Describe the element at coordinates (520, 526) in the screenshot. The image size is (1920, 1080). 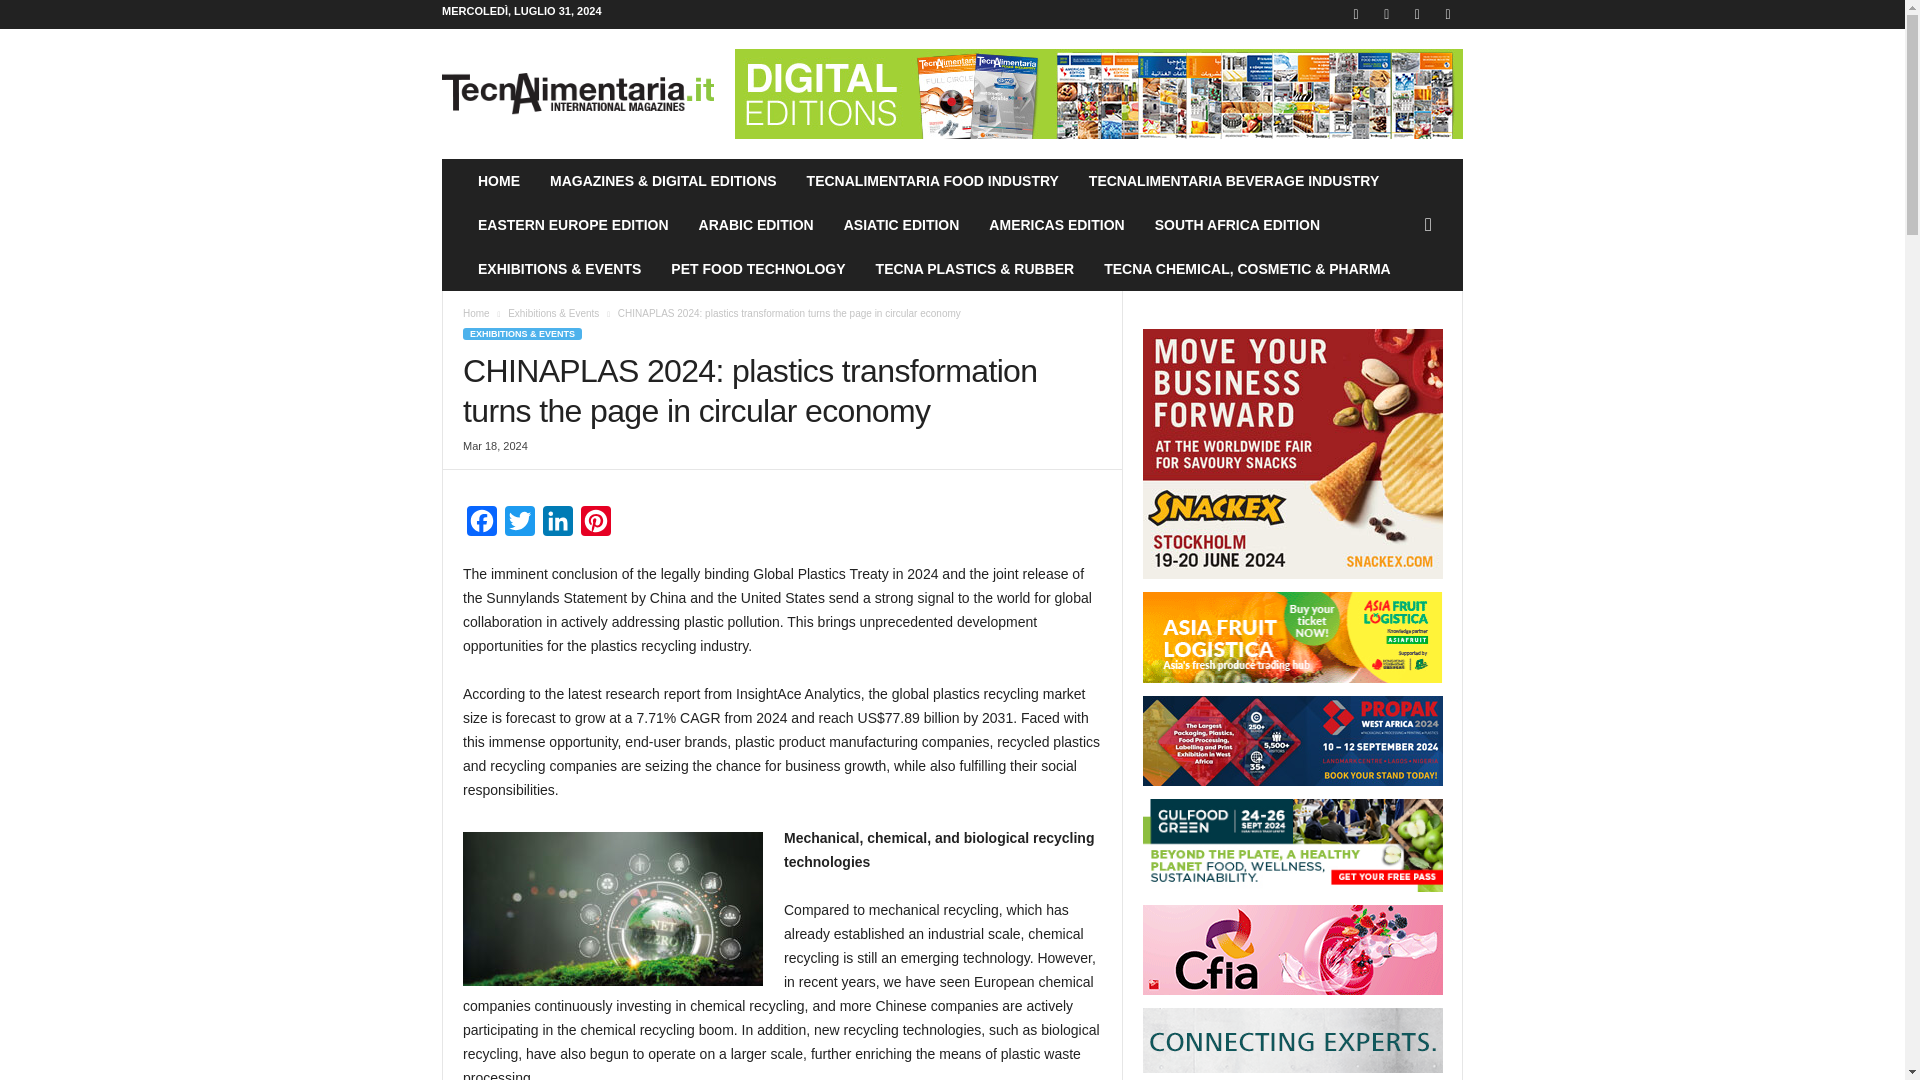
I see `Twitter` at that location.